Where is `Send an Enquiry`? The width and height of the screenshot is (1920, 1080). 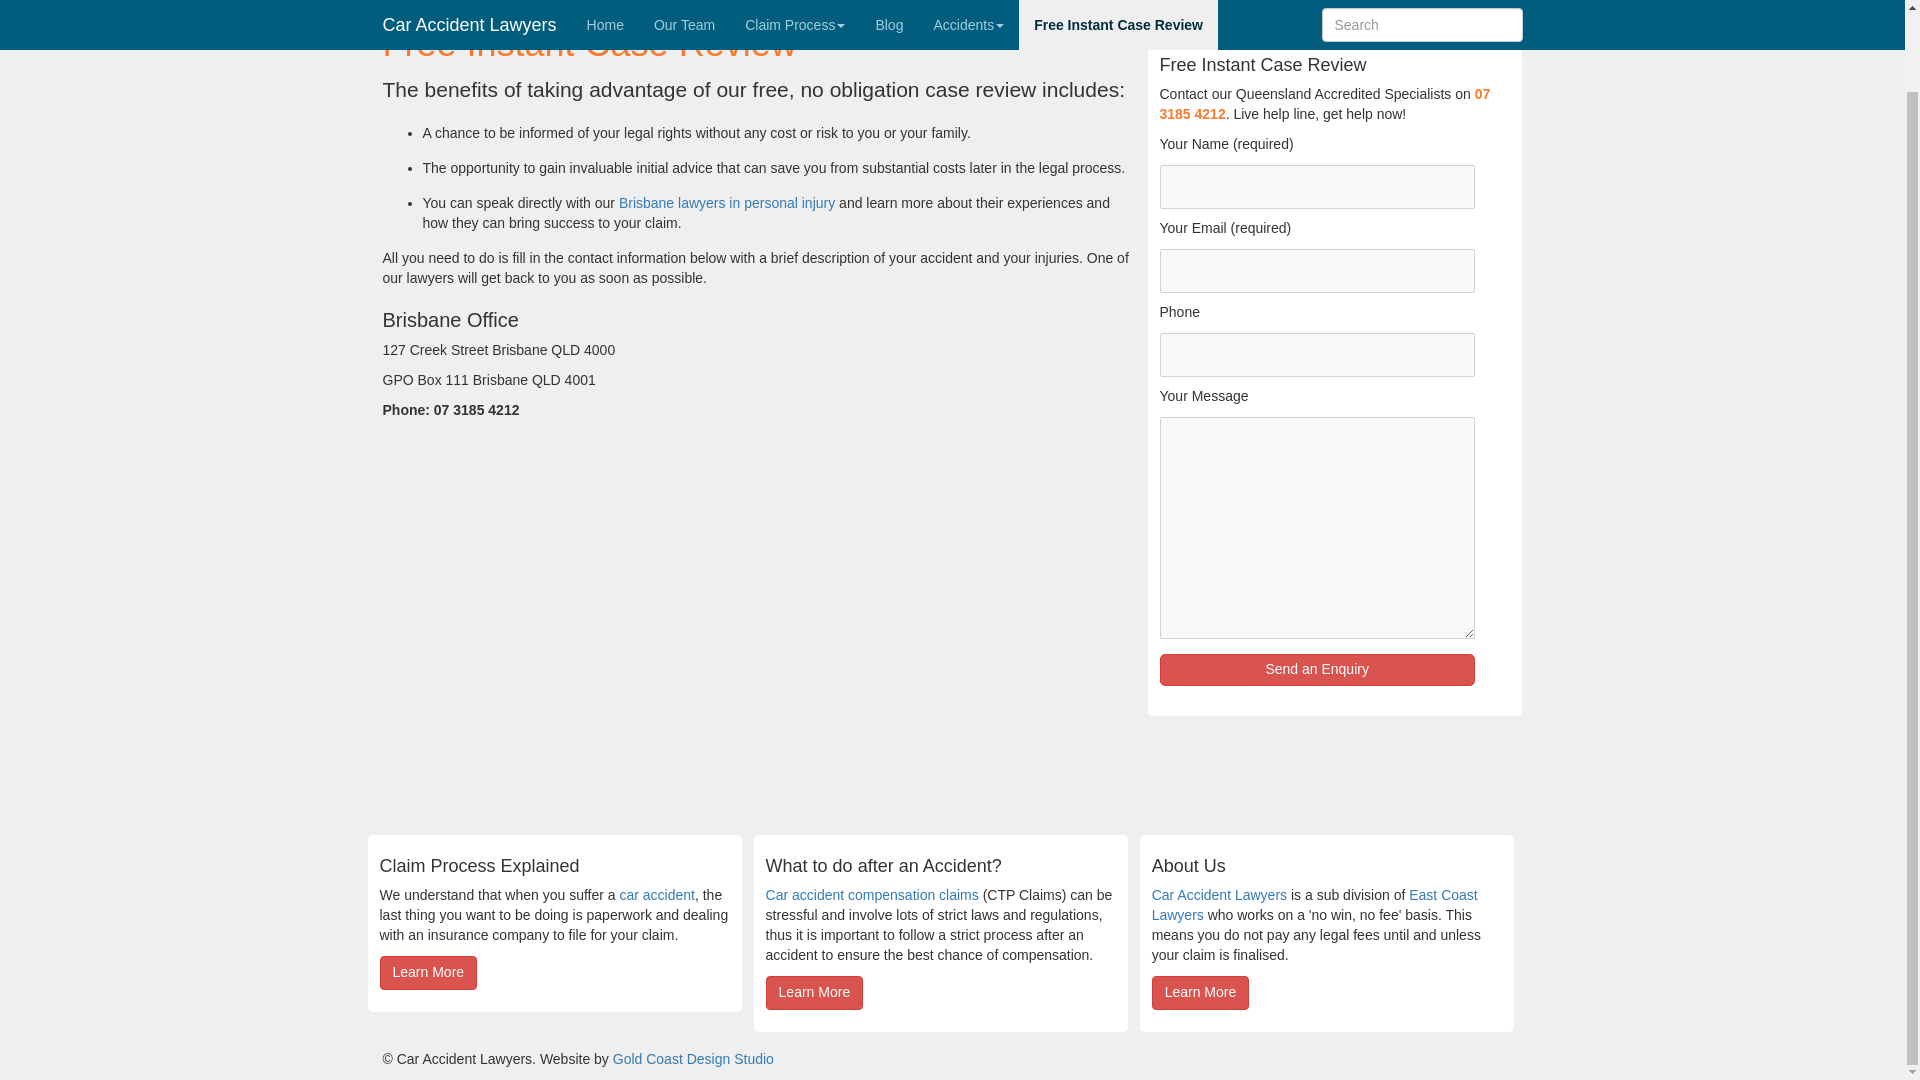
Send an Enquiry is located at coordinates (1316, 670).